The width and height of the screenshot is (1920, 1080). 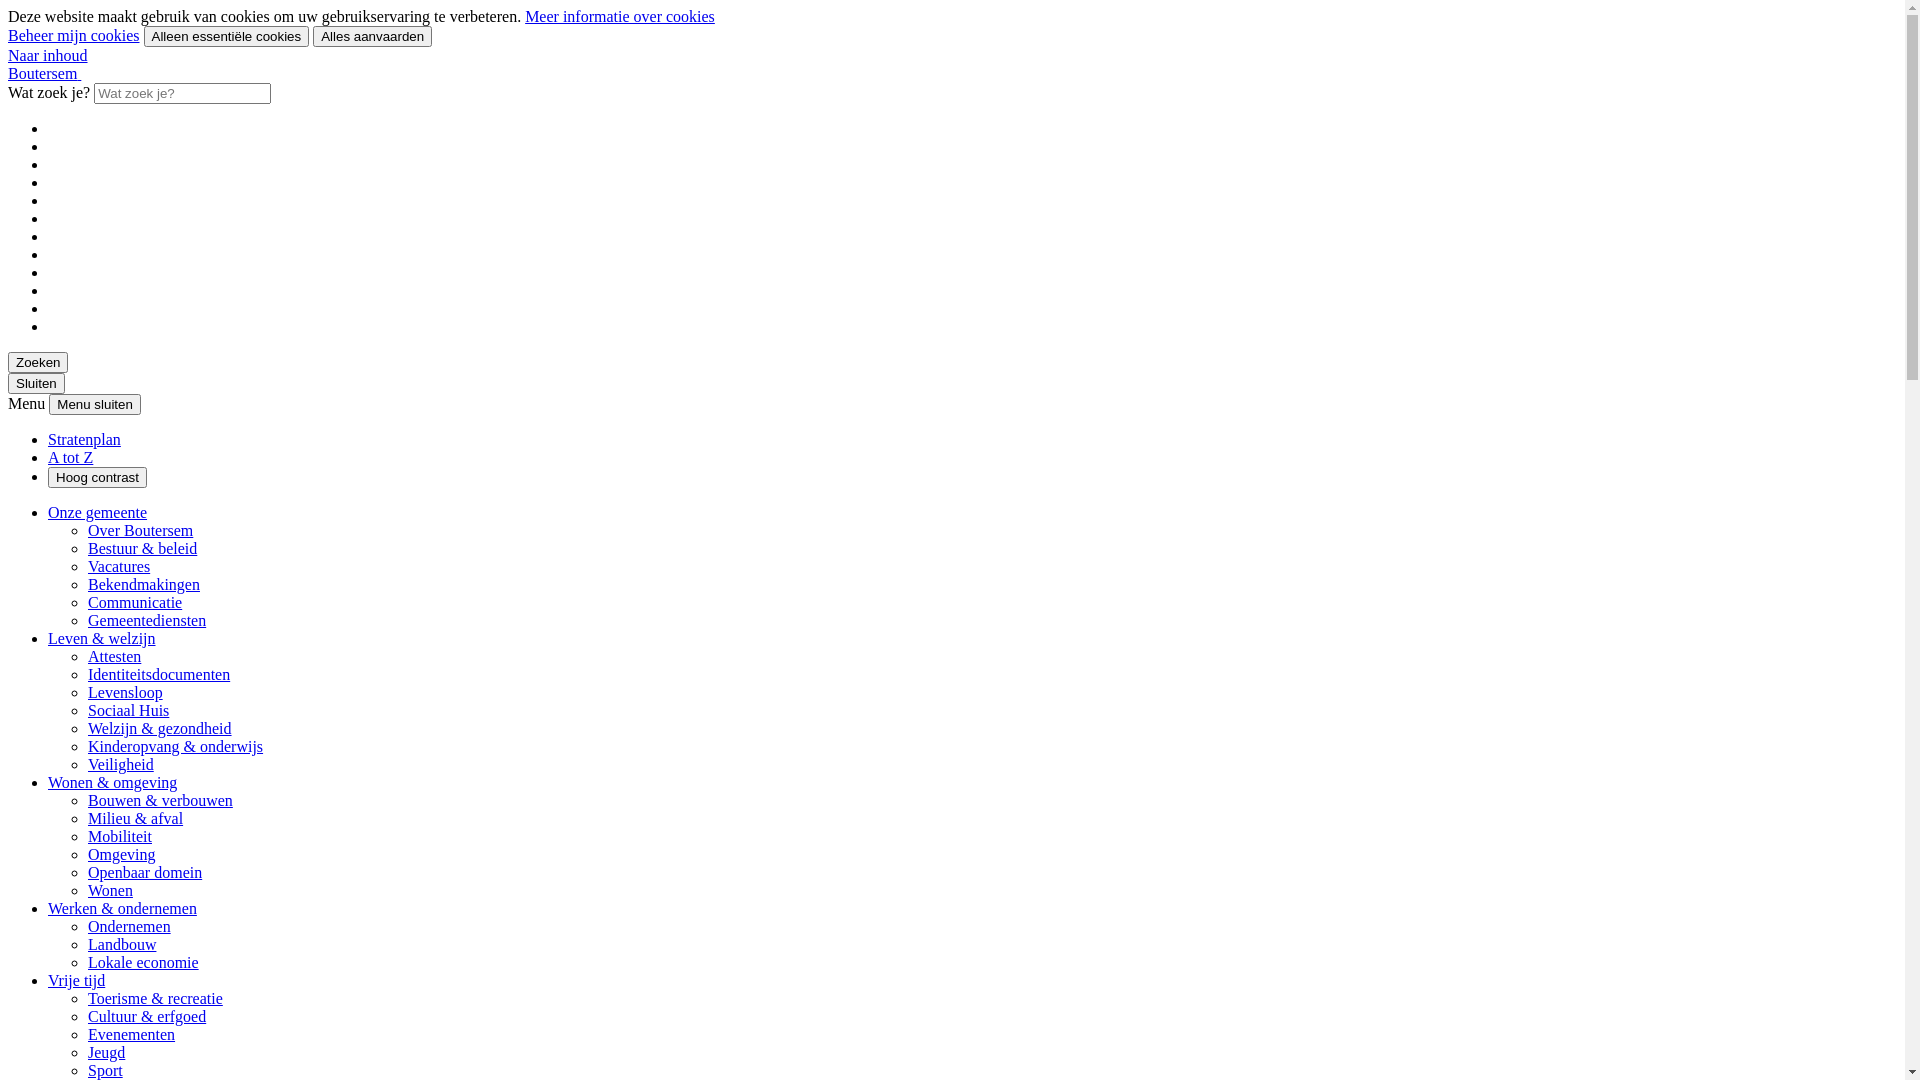 What do you see at coordinates (122, 944) in the screenshot?
I see `Landbouw` at bounding box center [122, 944].